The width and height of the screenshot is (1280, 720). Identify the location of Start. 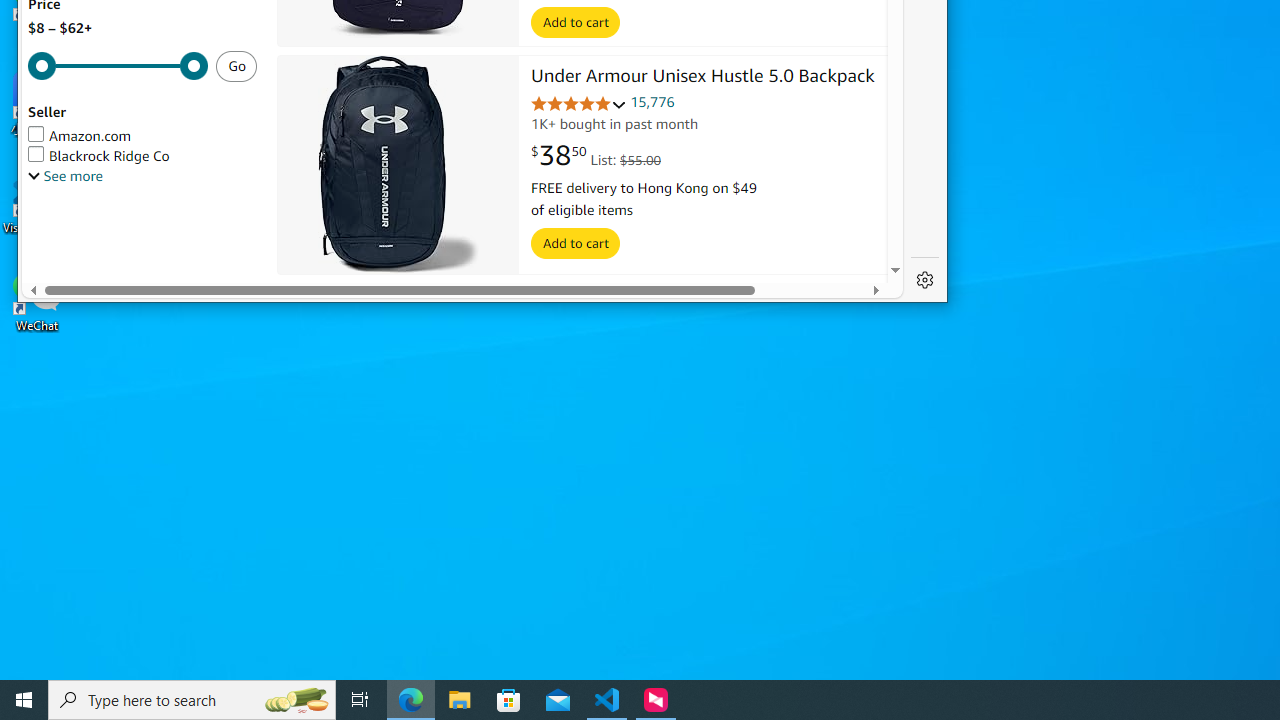
(24, 700).